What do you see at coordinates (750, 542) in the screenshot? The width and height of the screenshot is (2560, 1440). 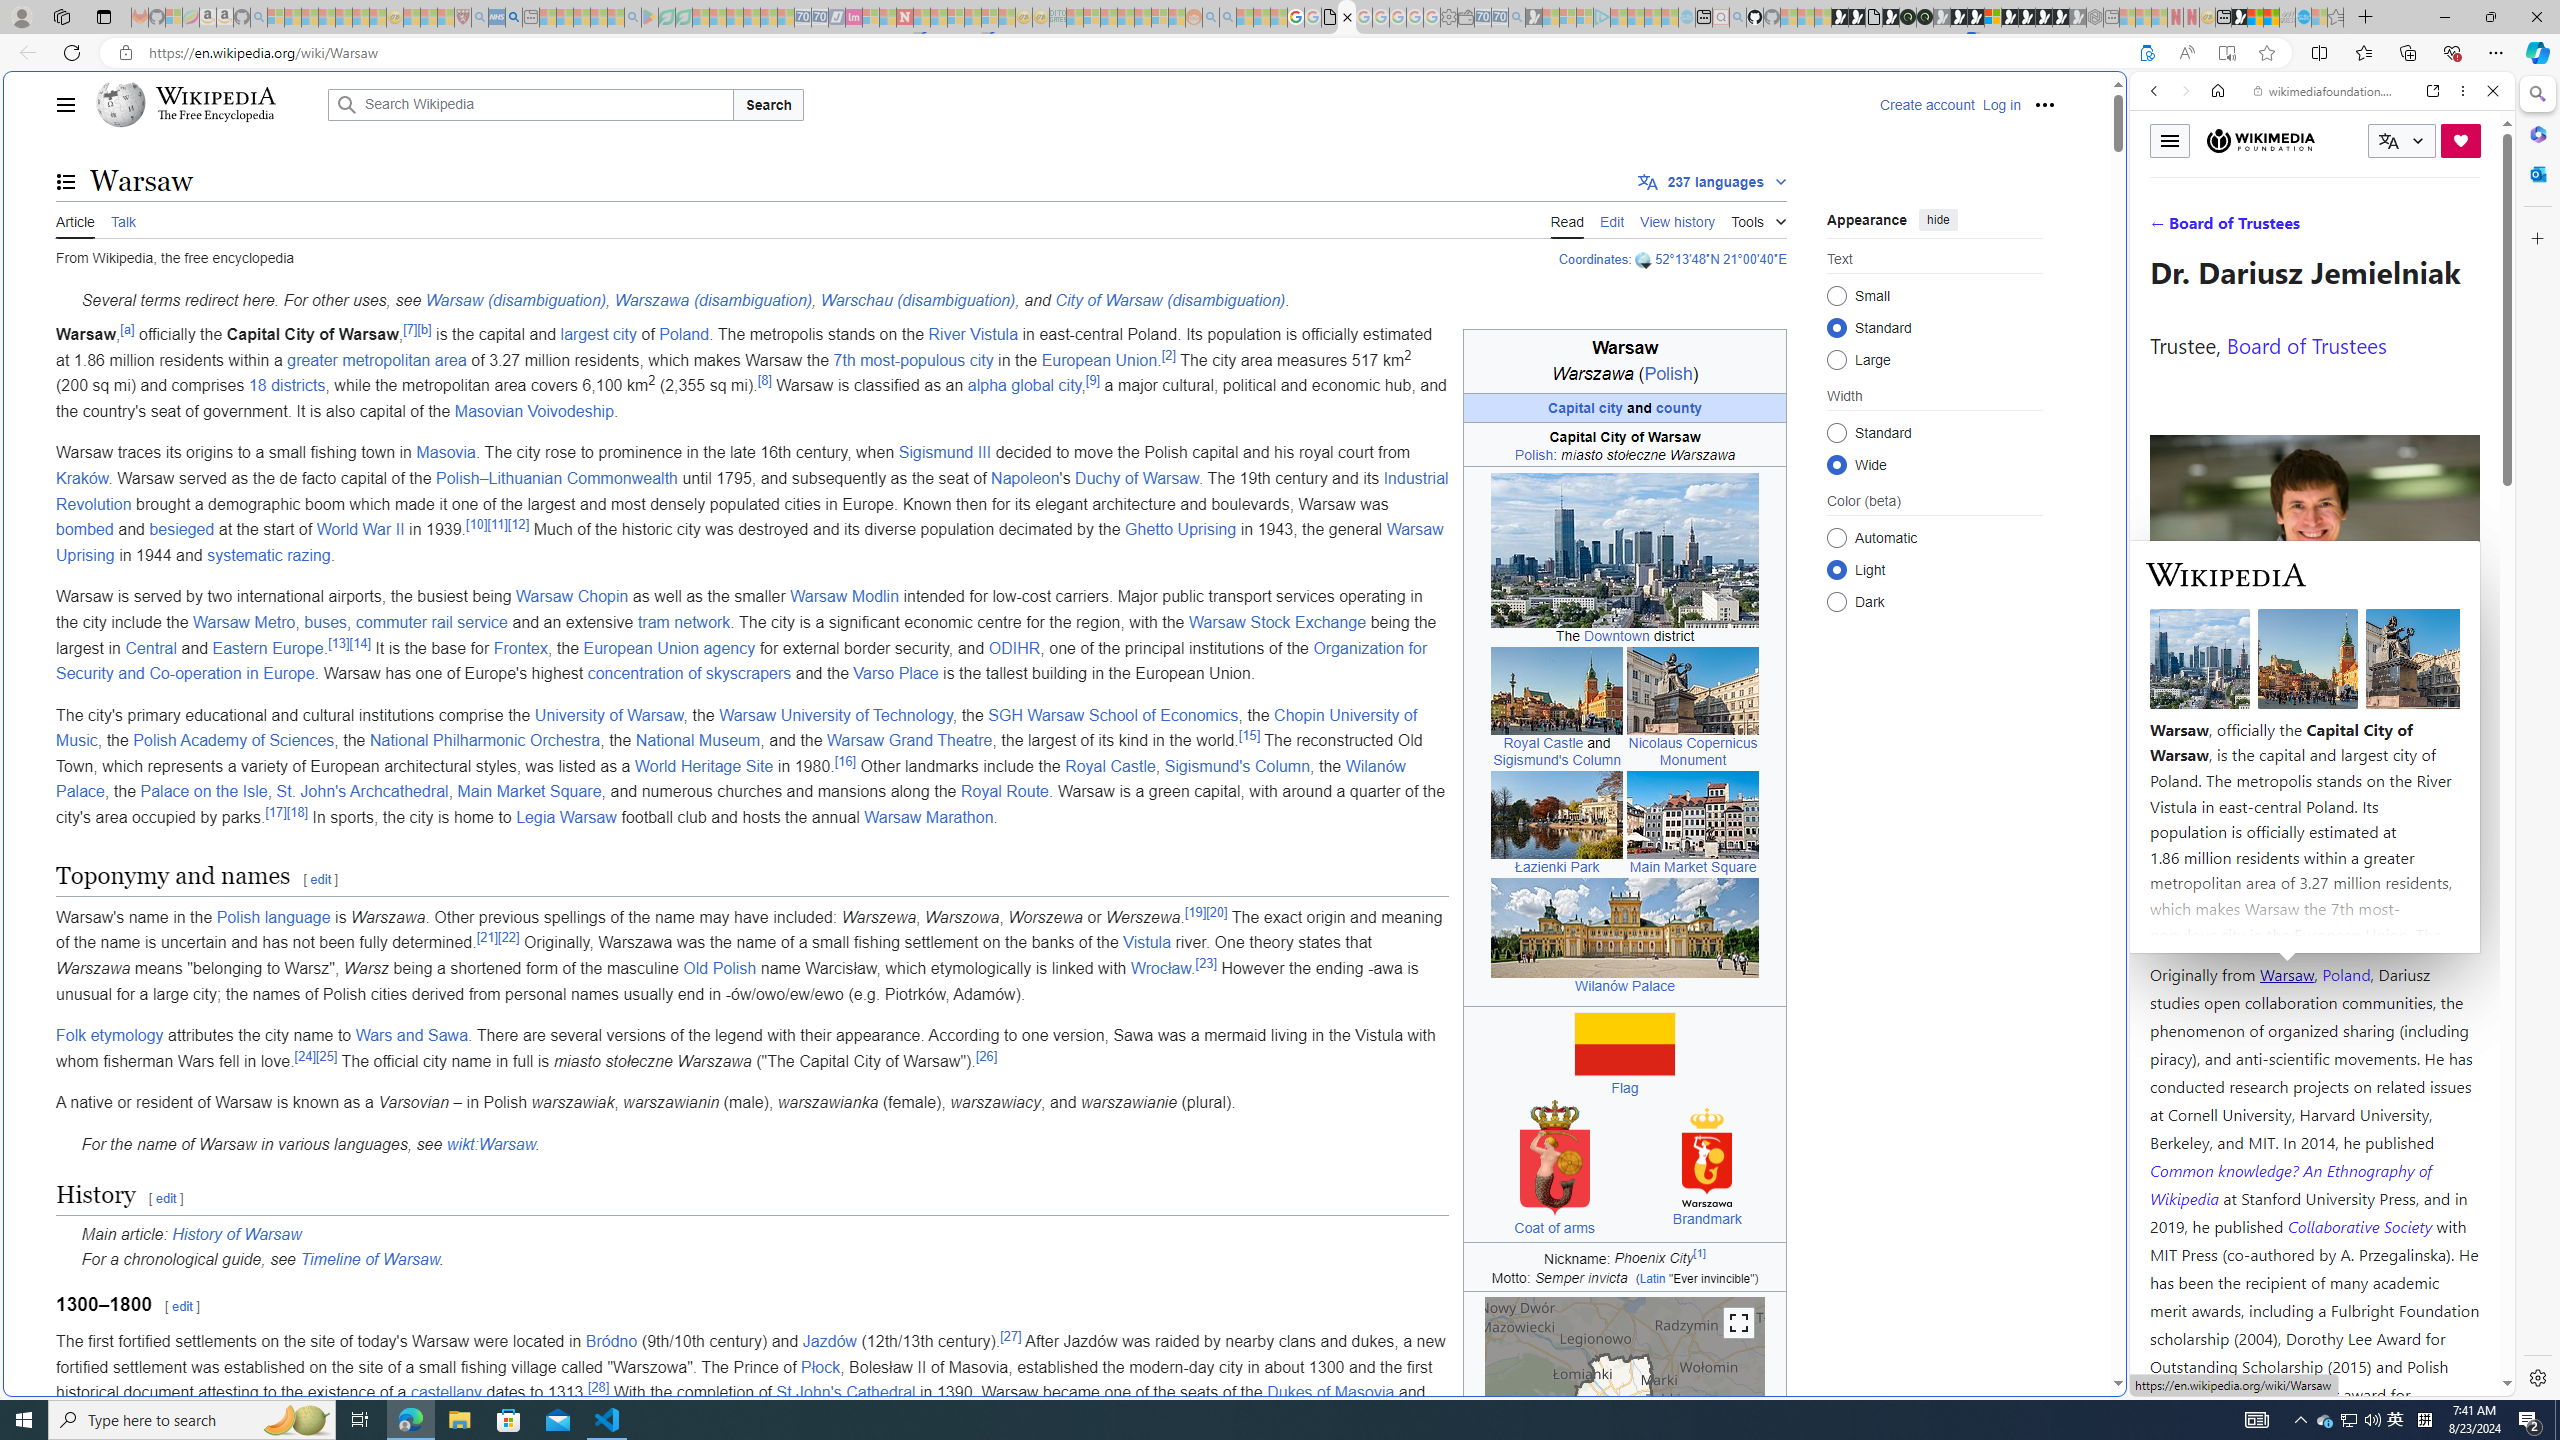 I see `Warsaw Uprising` at bounding box center [750, 542].